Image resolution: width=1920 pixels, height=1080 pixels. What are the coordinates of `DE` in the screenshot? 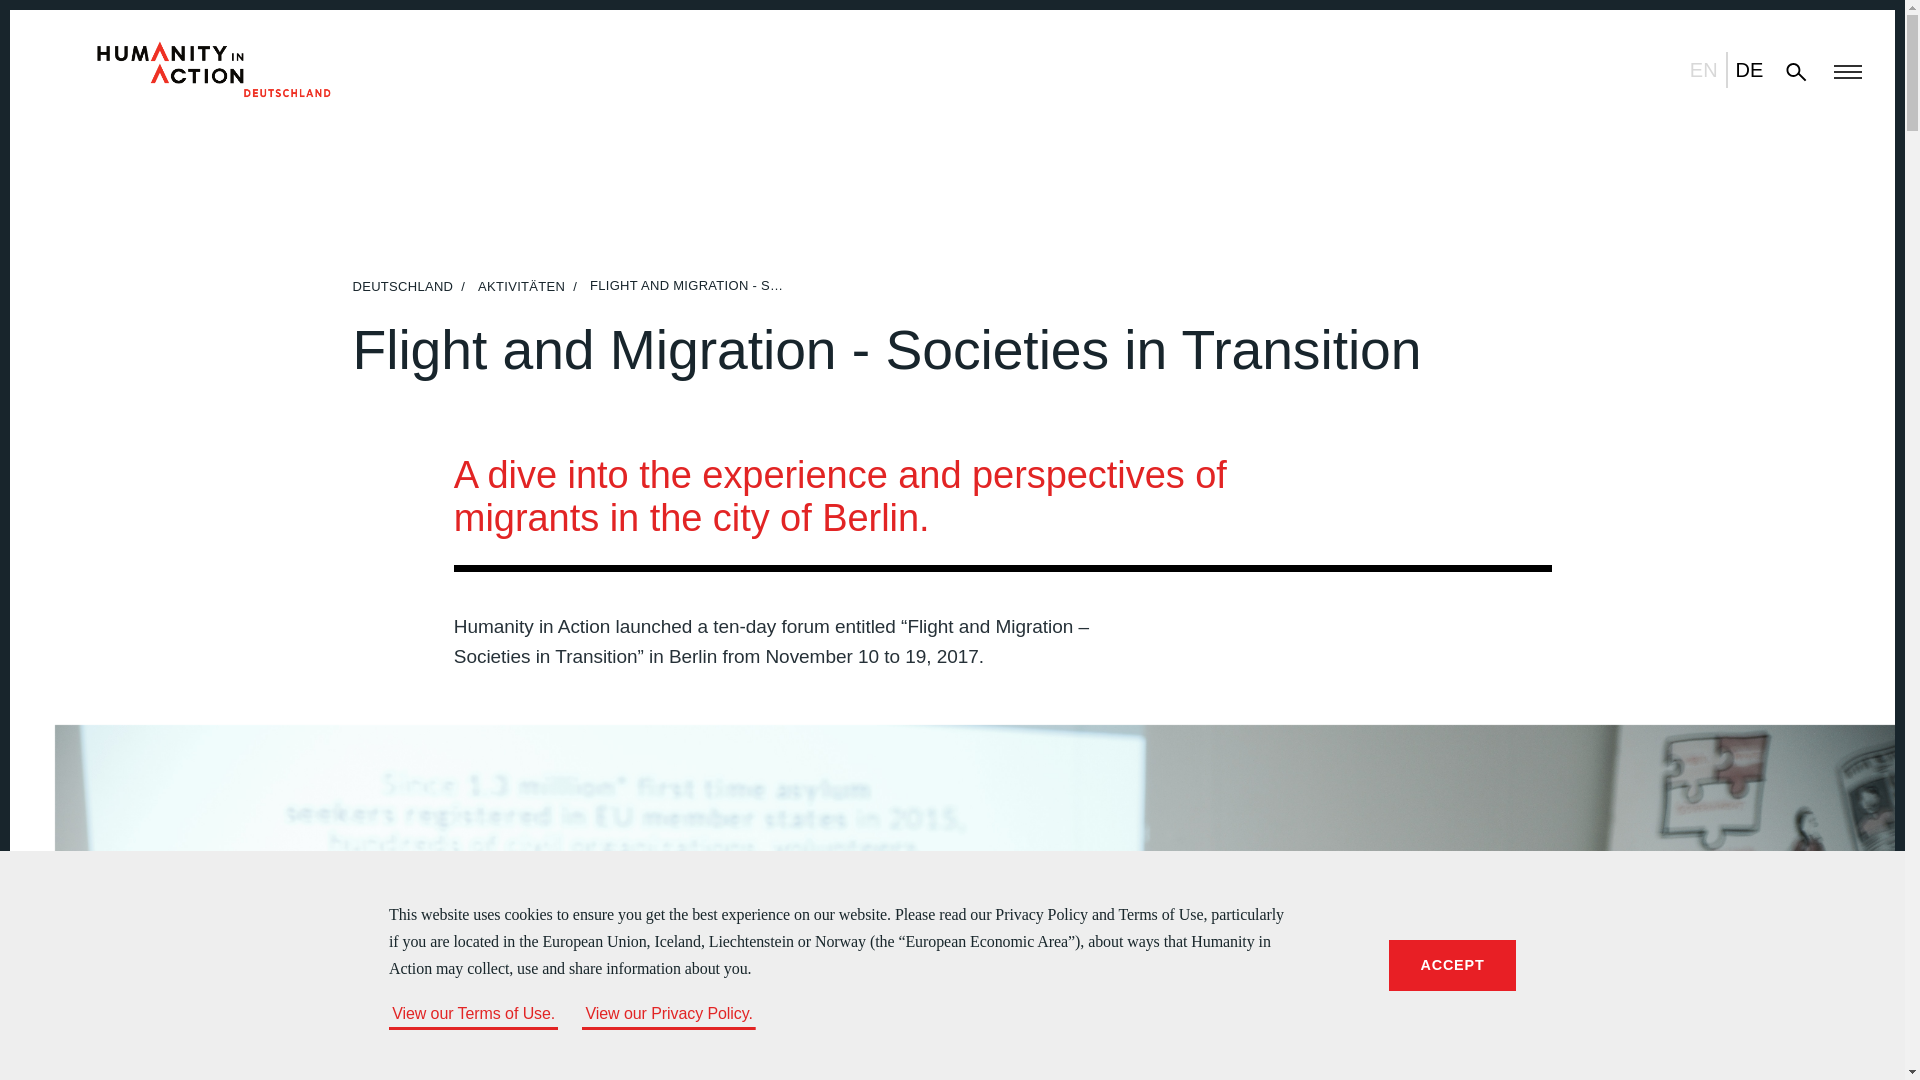 It's located at (1750, 69).